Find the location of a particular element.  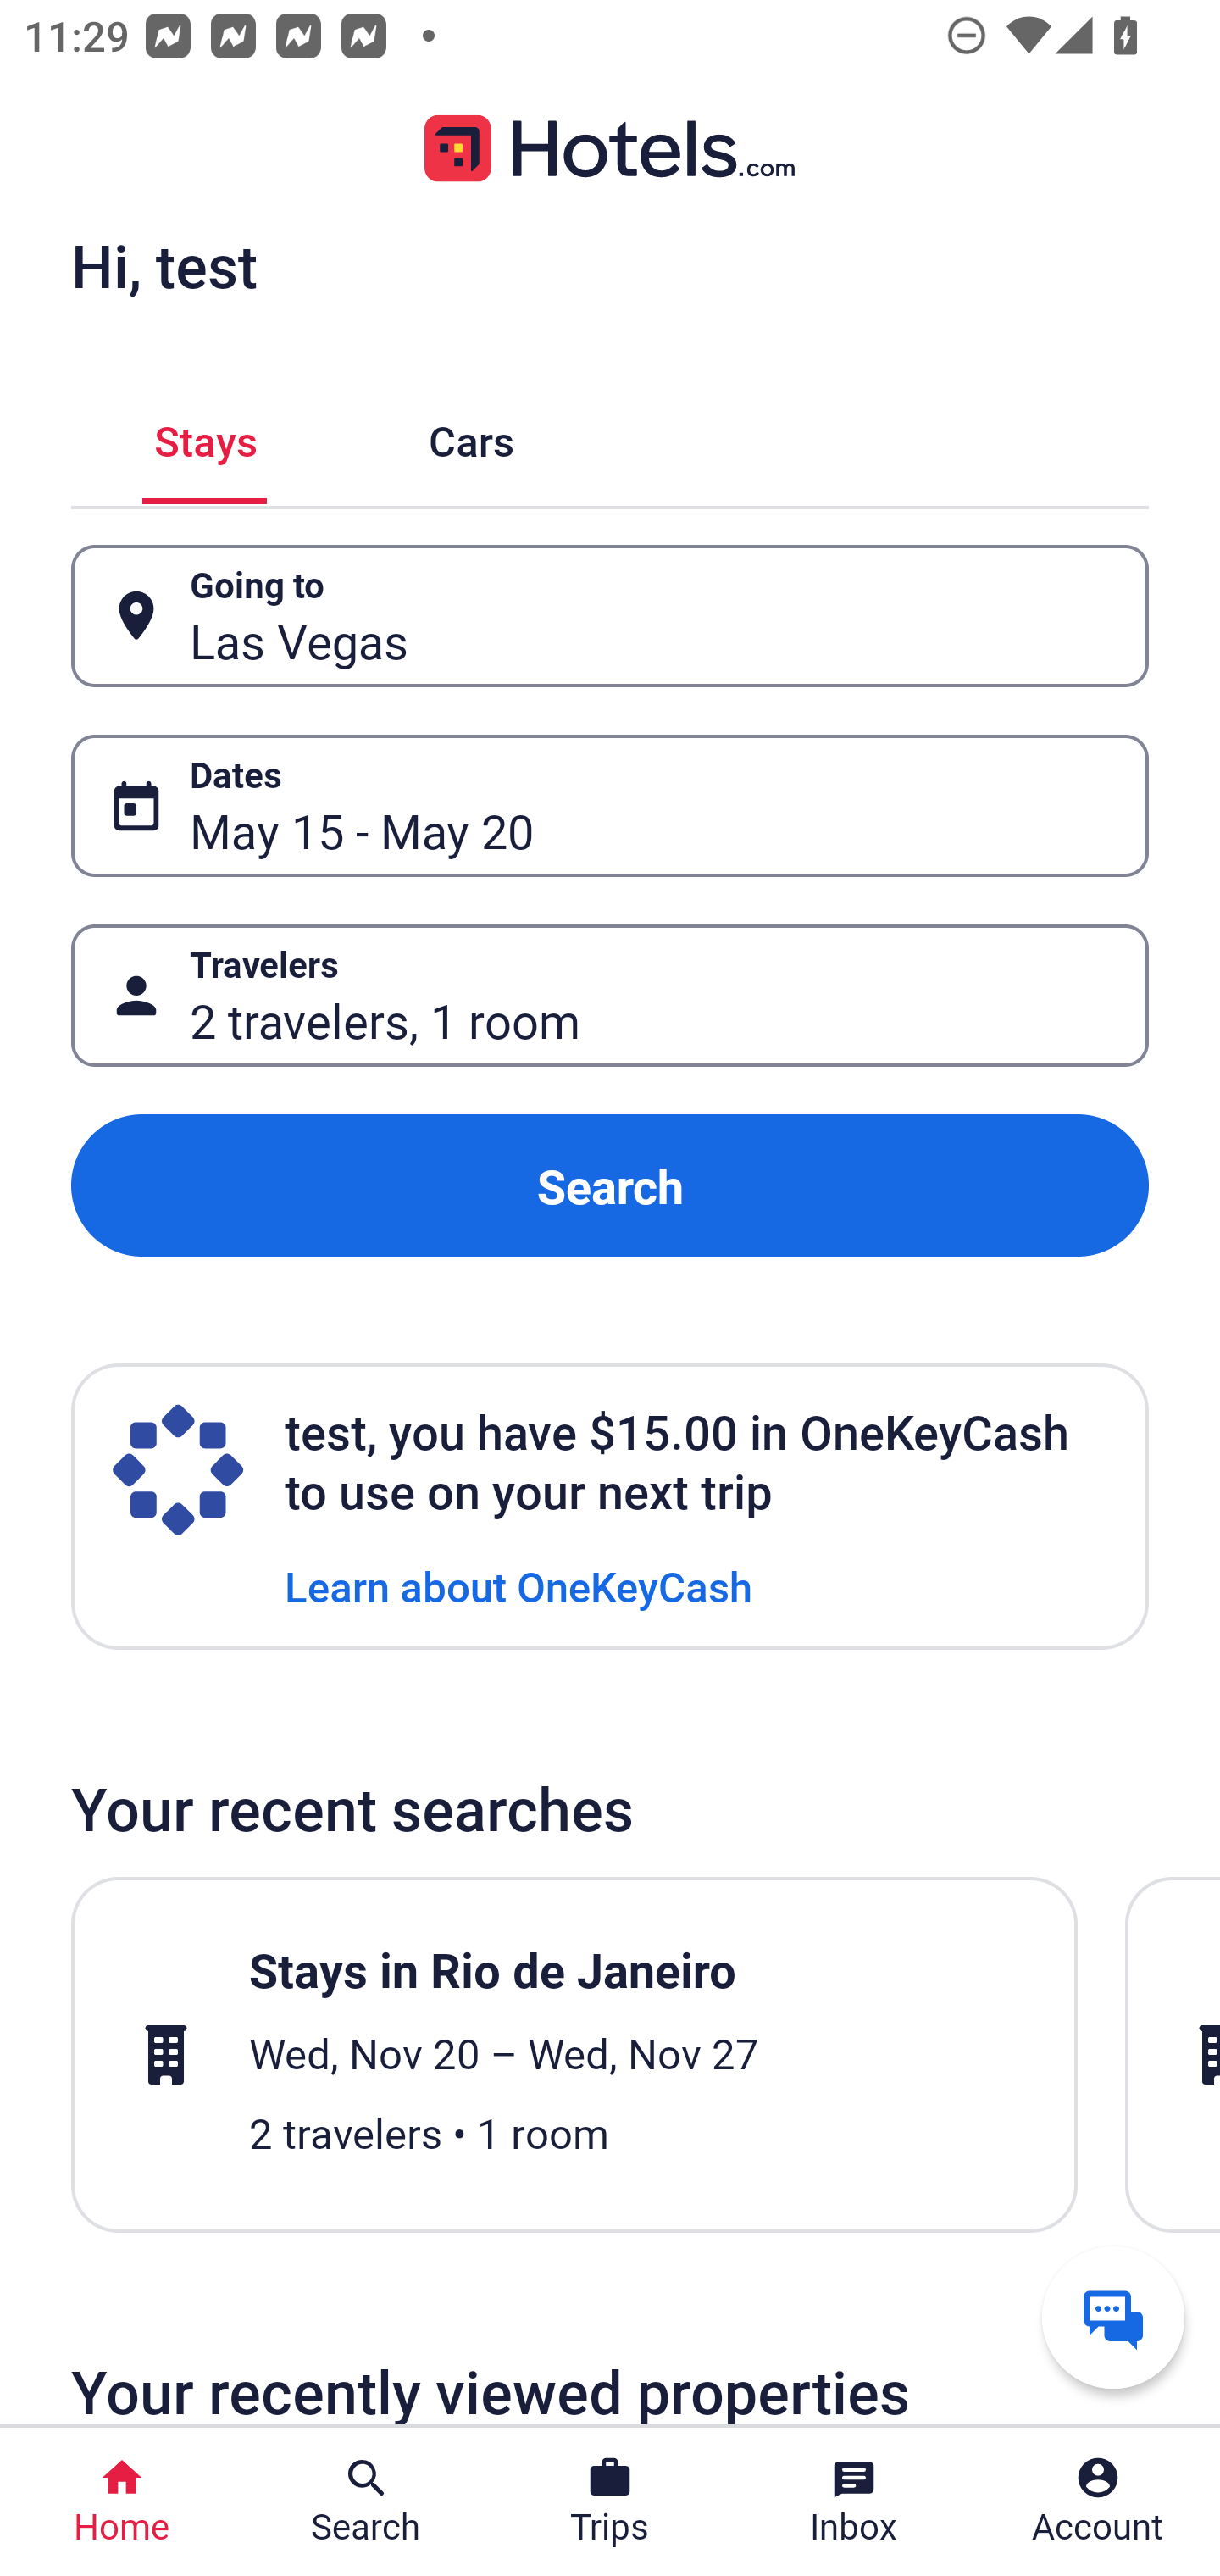

Get help from a virtual agent is located at coordinates (1113, 2317).